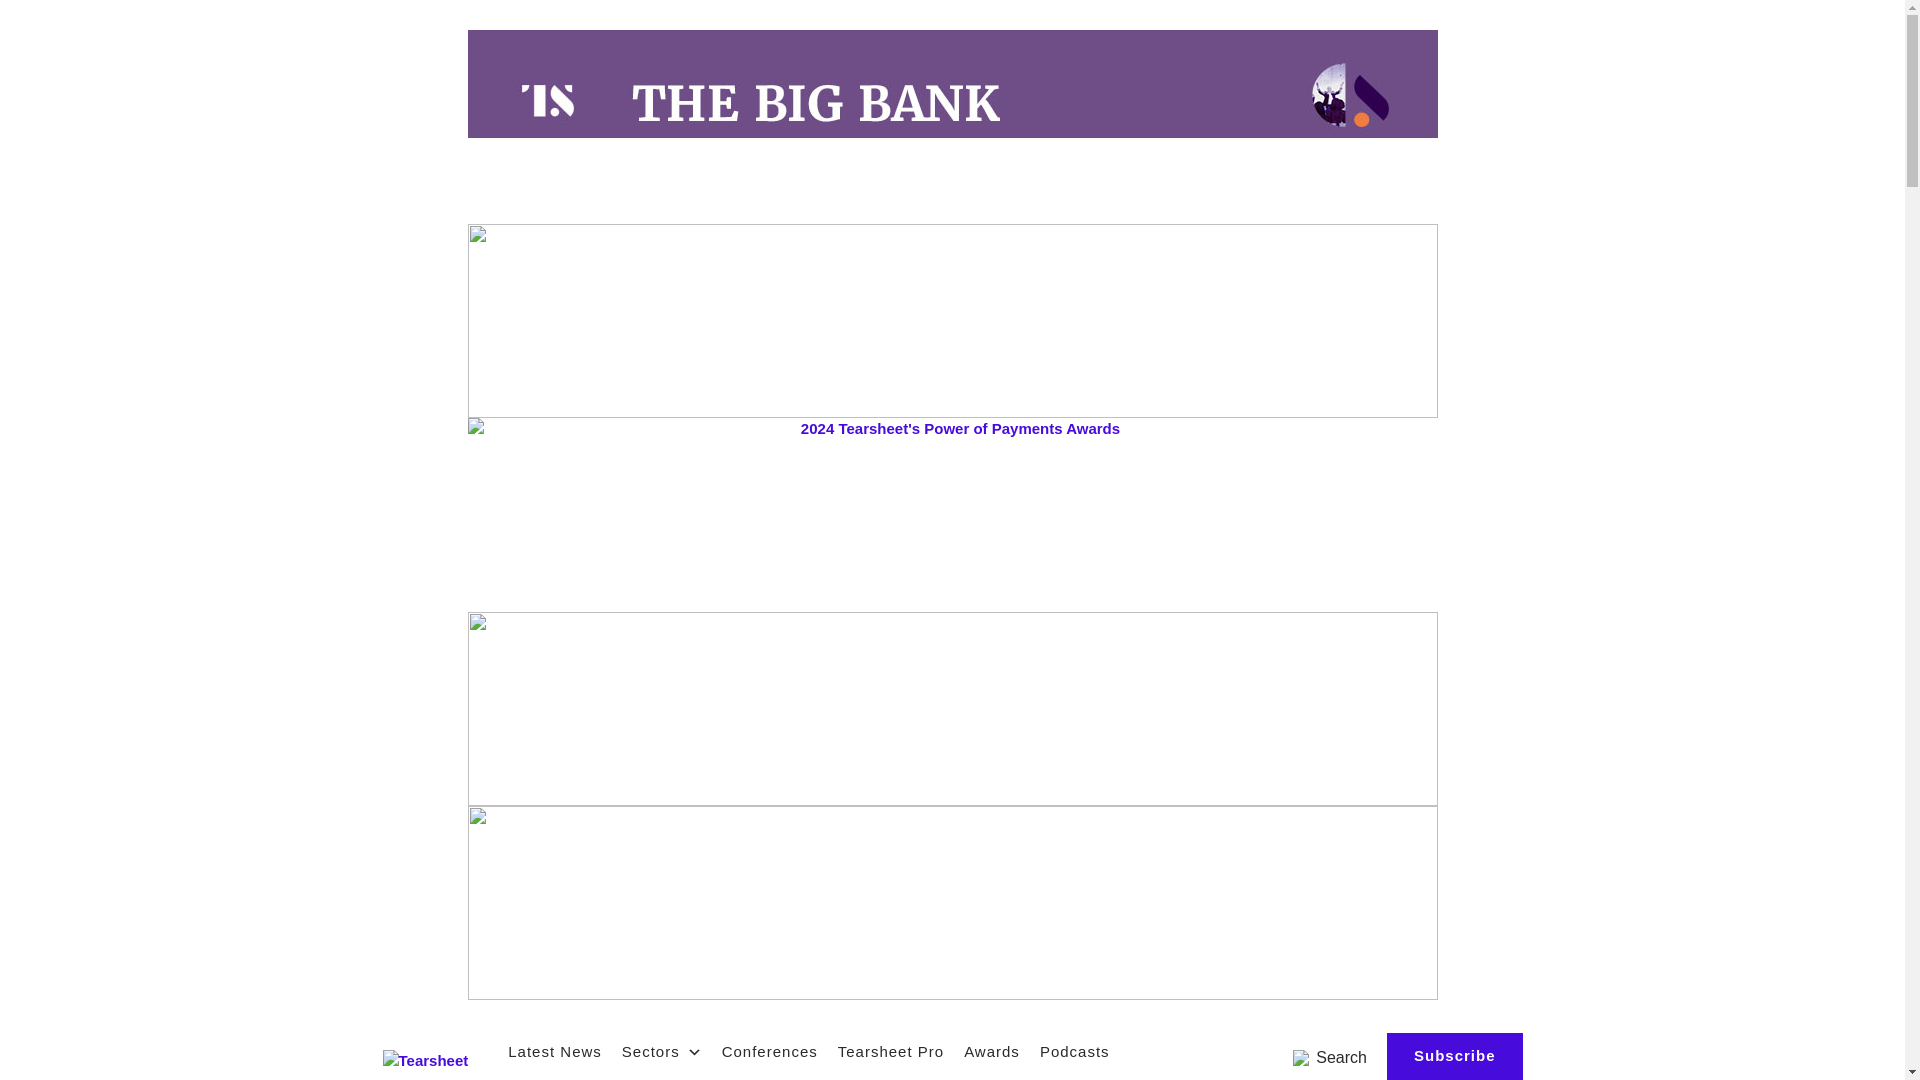 Image resolution: width=1920 pixels, height=1080 pixels. Describe the element at coordinates (425, 1061) in the screenshot. I see `Tearsheet` at that location.